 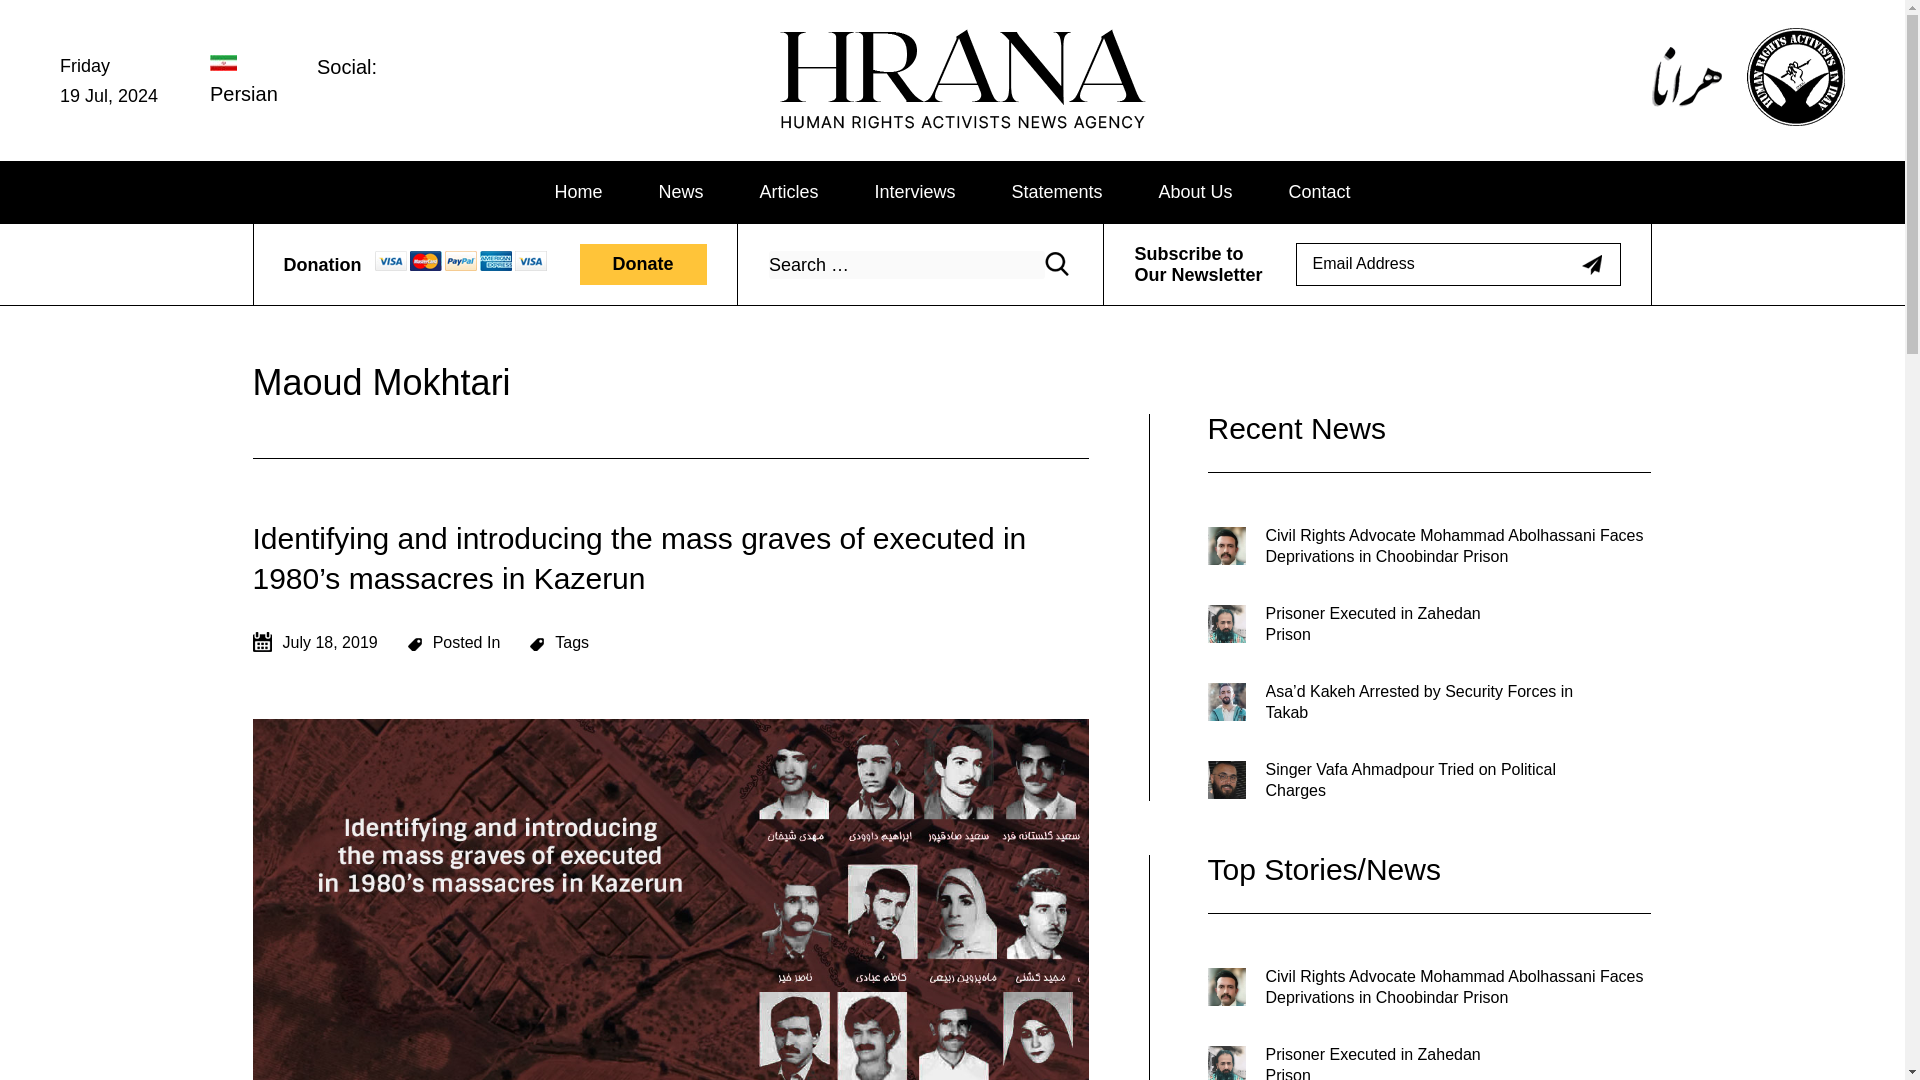 What do you see at coordinates (834, 138) in the screenshot?
I see `Hrana` at bounding box center [834, 138].